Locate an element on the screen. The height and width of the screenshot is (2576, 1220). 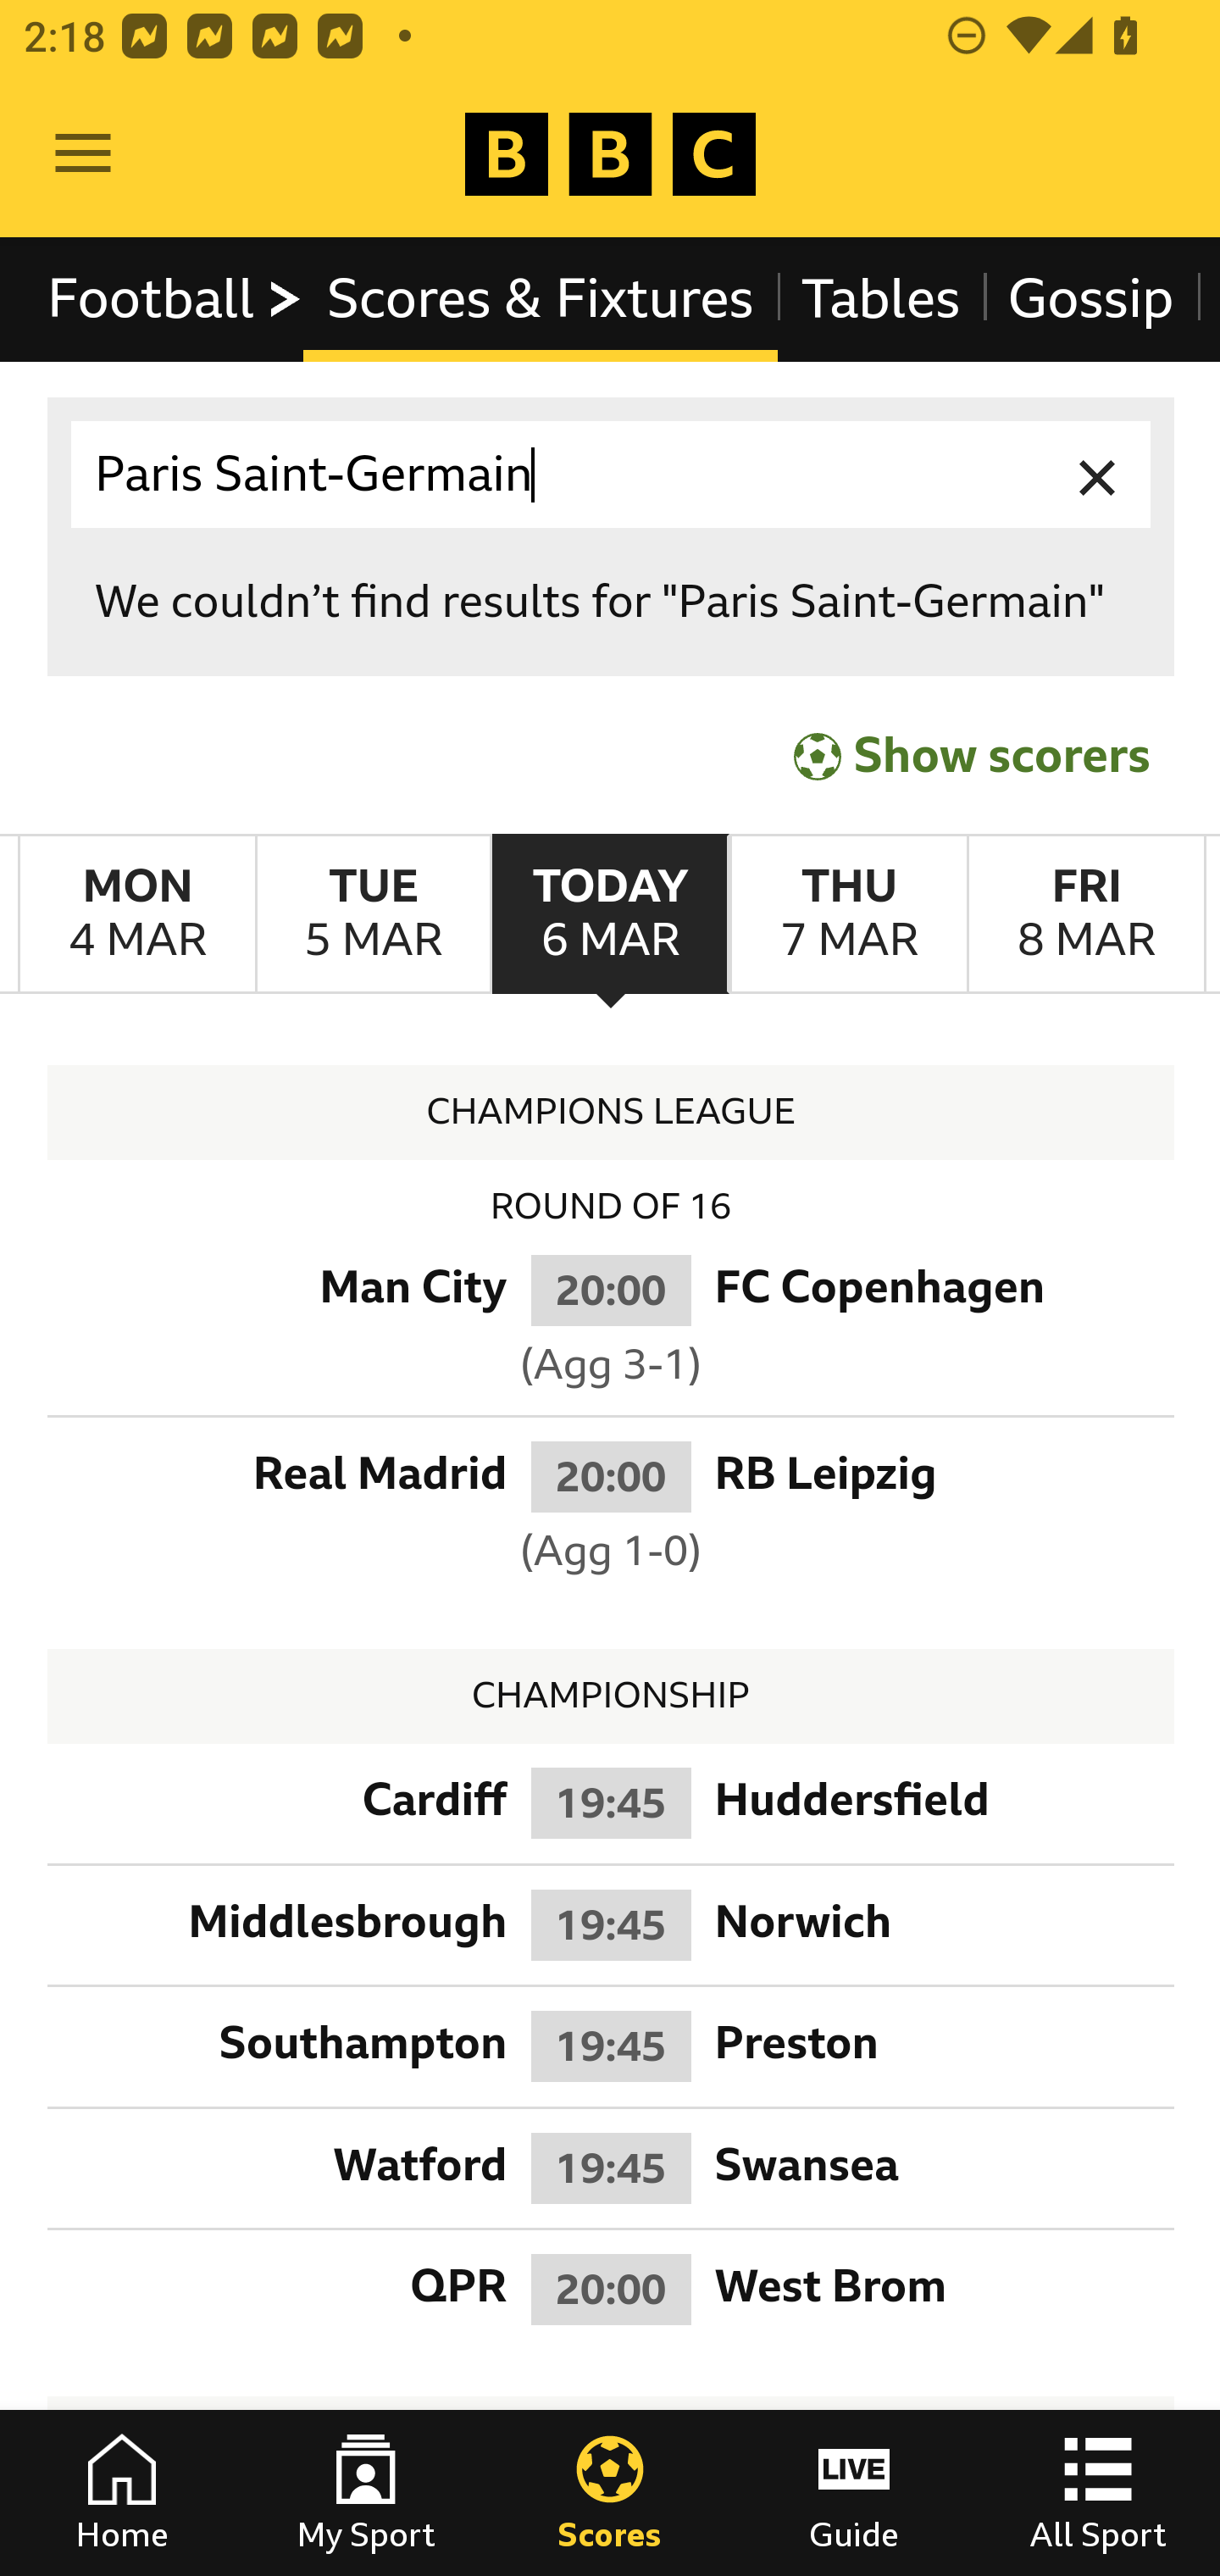
Clear input is located at coordinates (1098, 475).